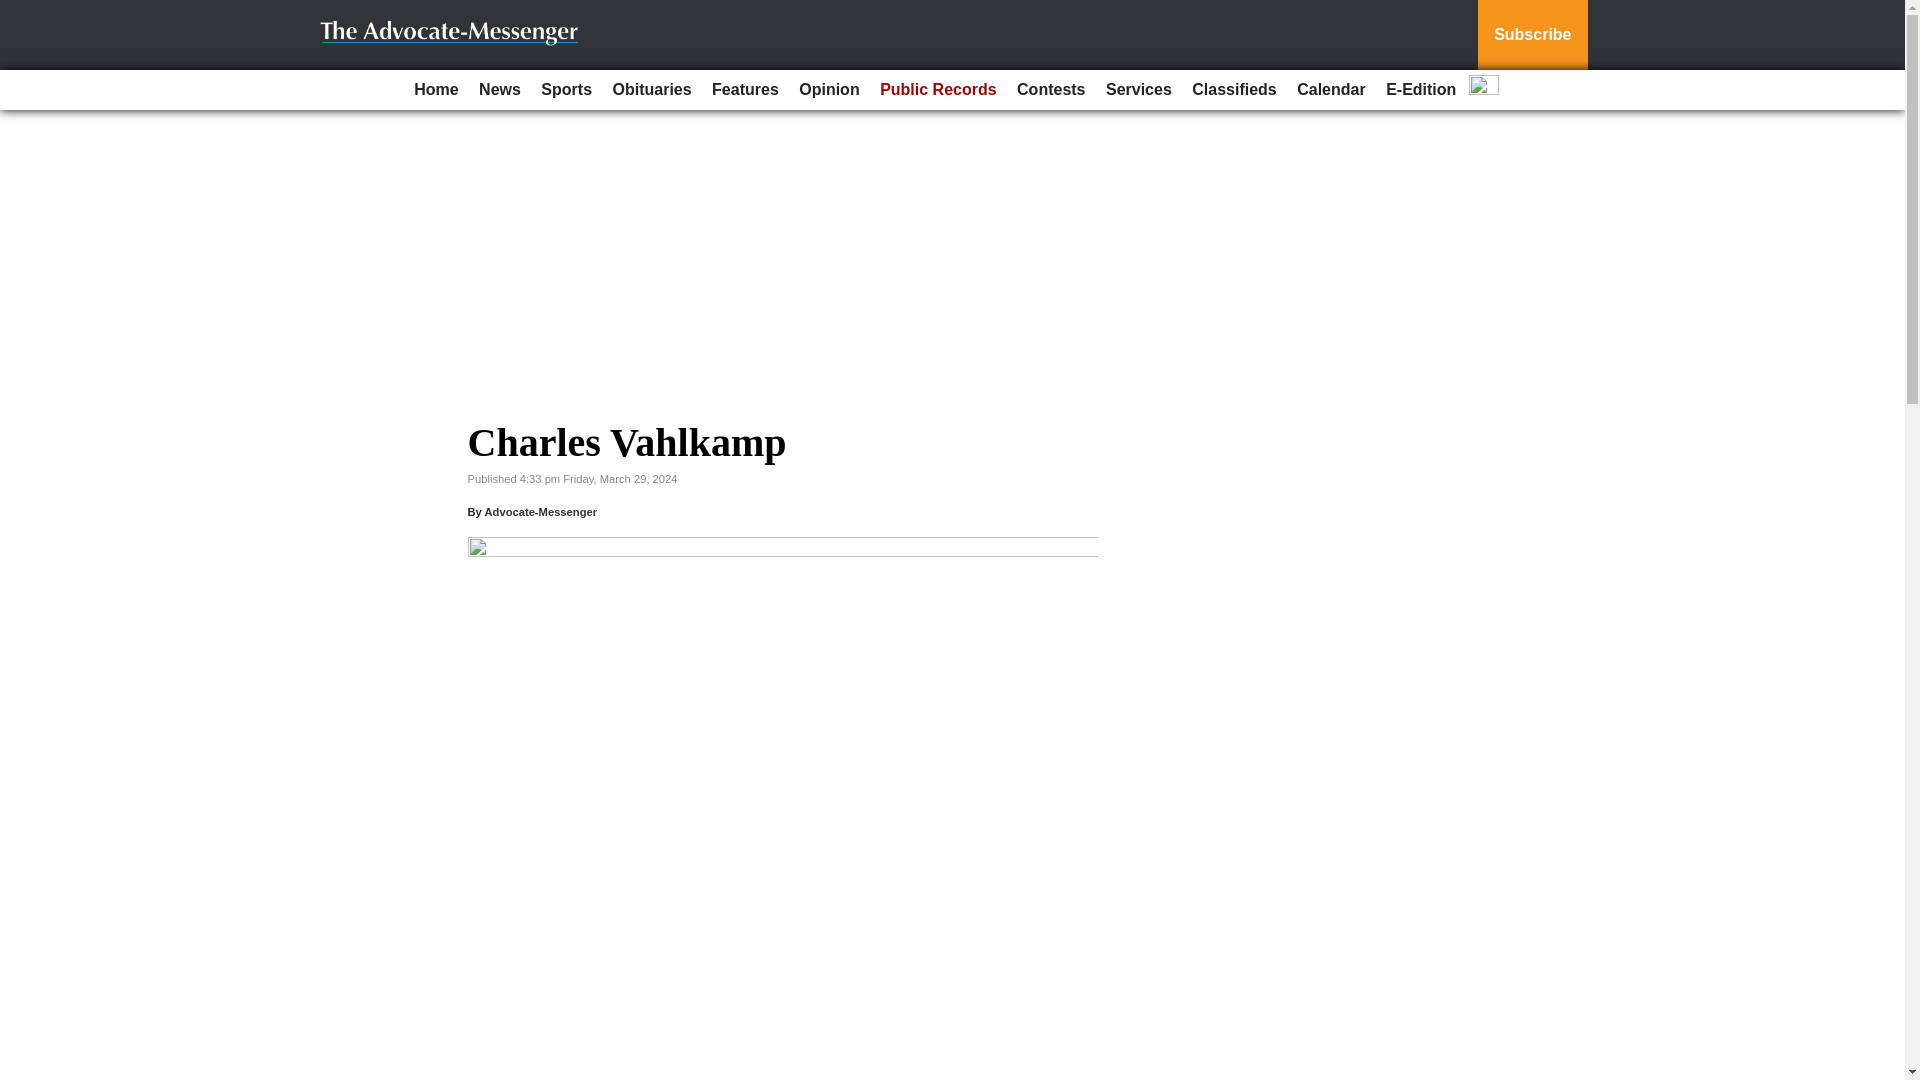 The height and width of the screenshot is (1080, 1920). Describe the element at coordinates (938, 90) in the screenshot. I see `Public Records` at that location.